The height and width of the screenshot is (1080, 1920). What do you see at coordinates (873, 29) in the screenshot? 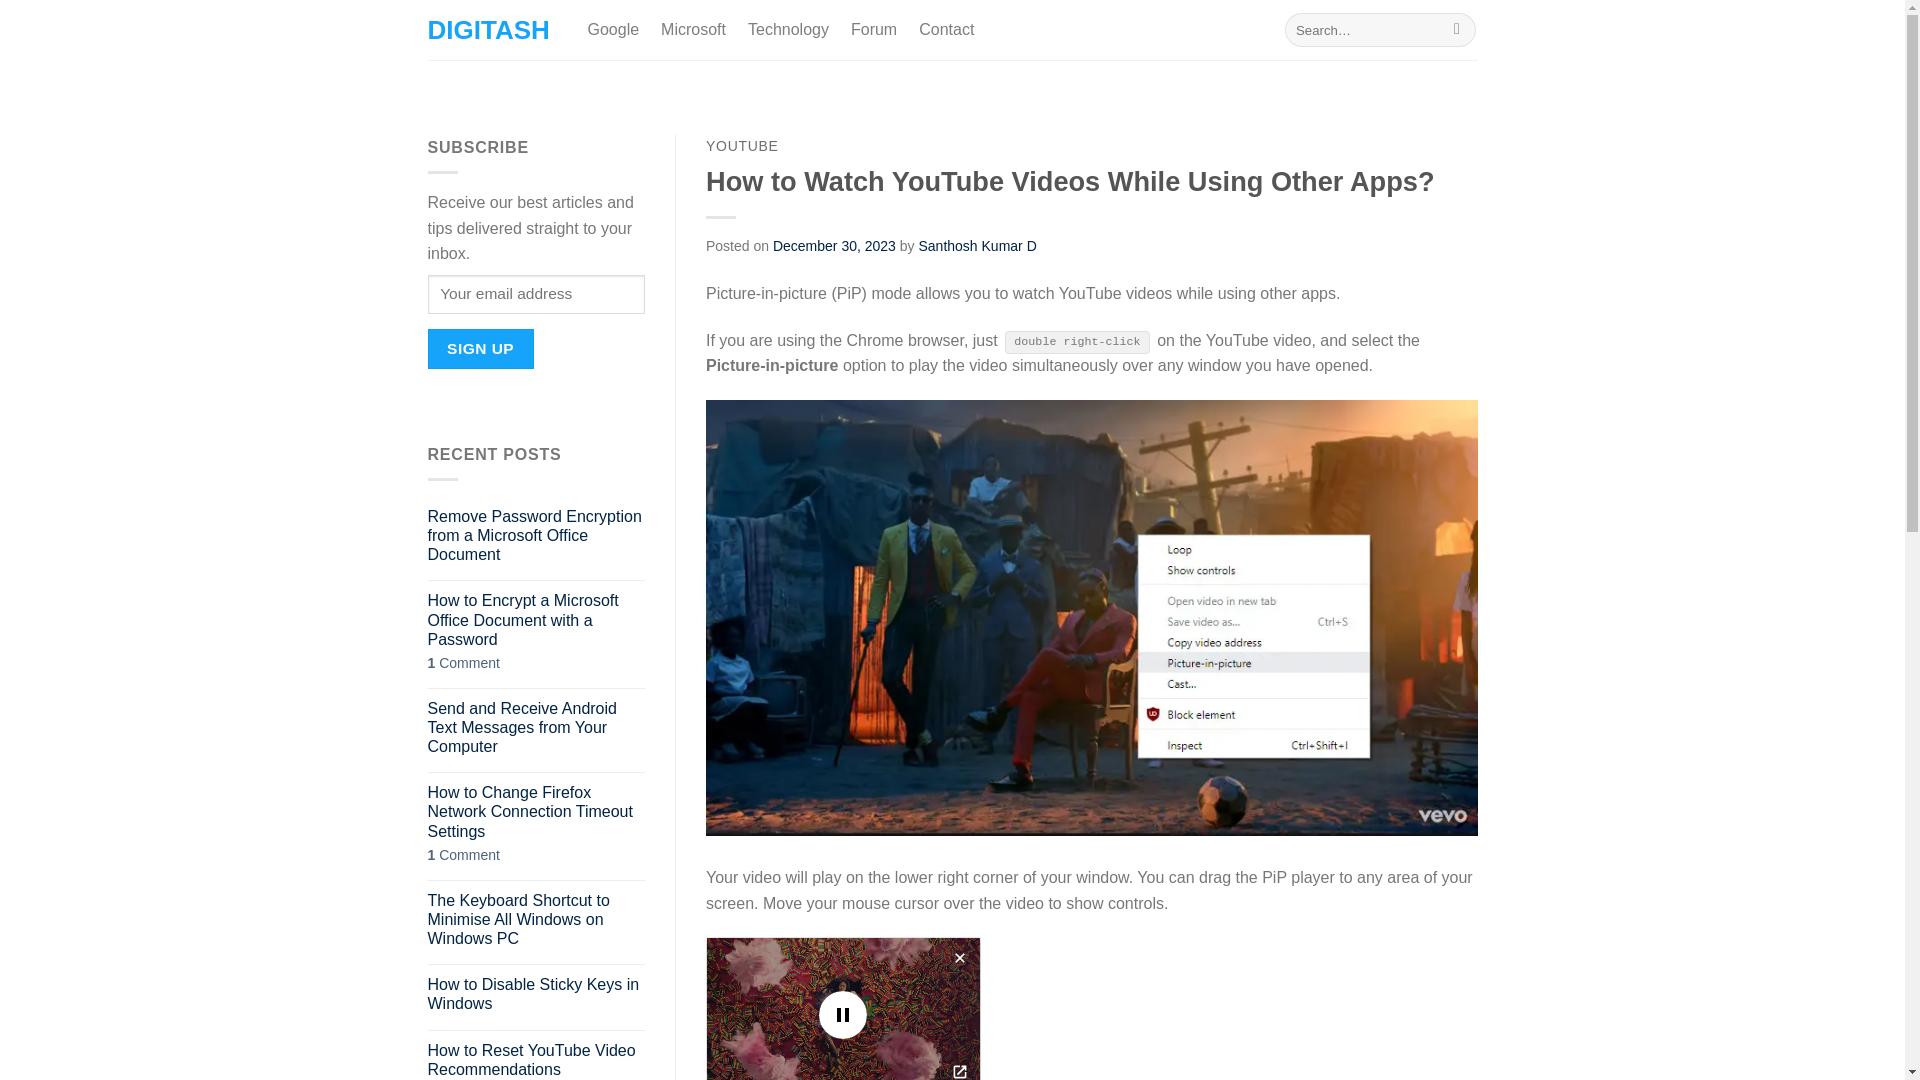
I see `Forum` at bounding box center [873, 29].